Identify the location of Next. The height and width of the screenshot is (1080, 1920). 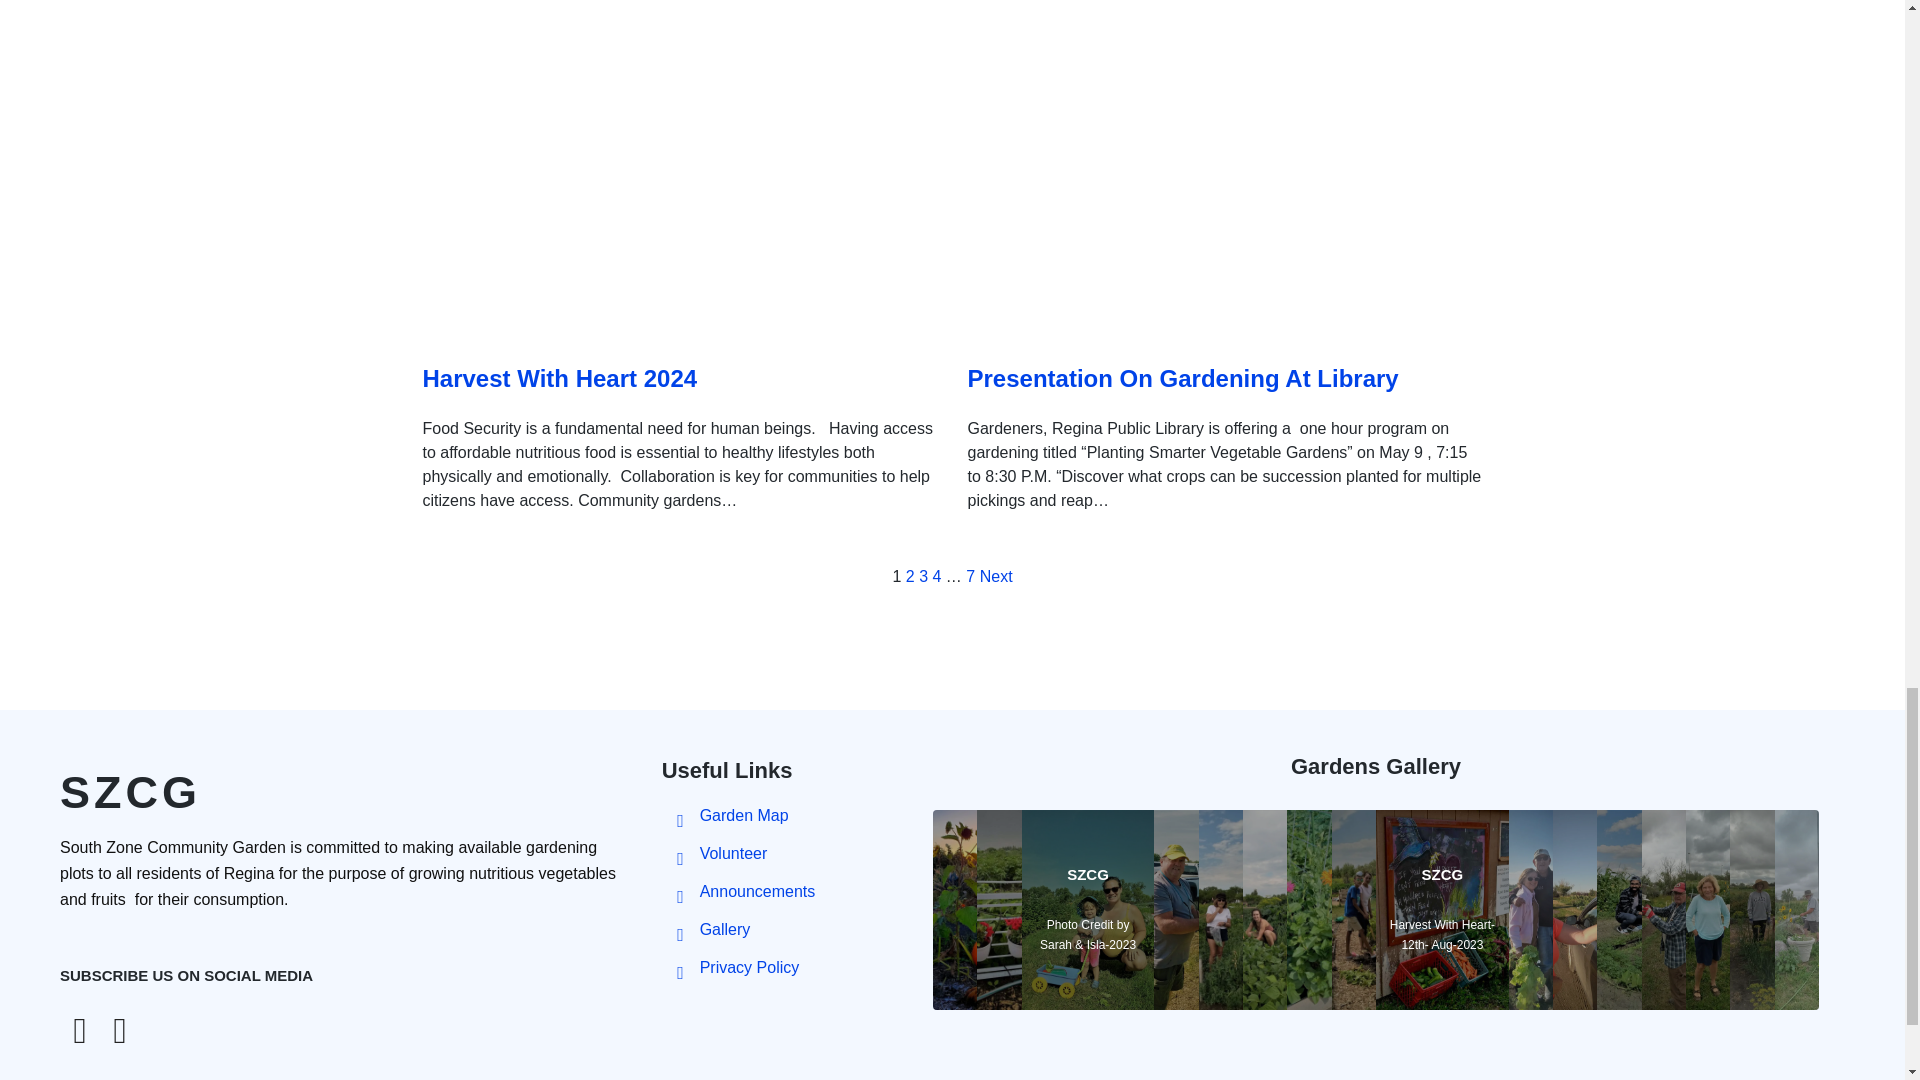
(996, 576).